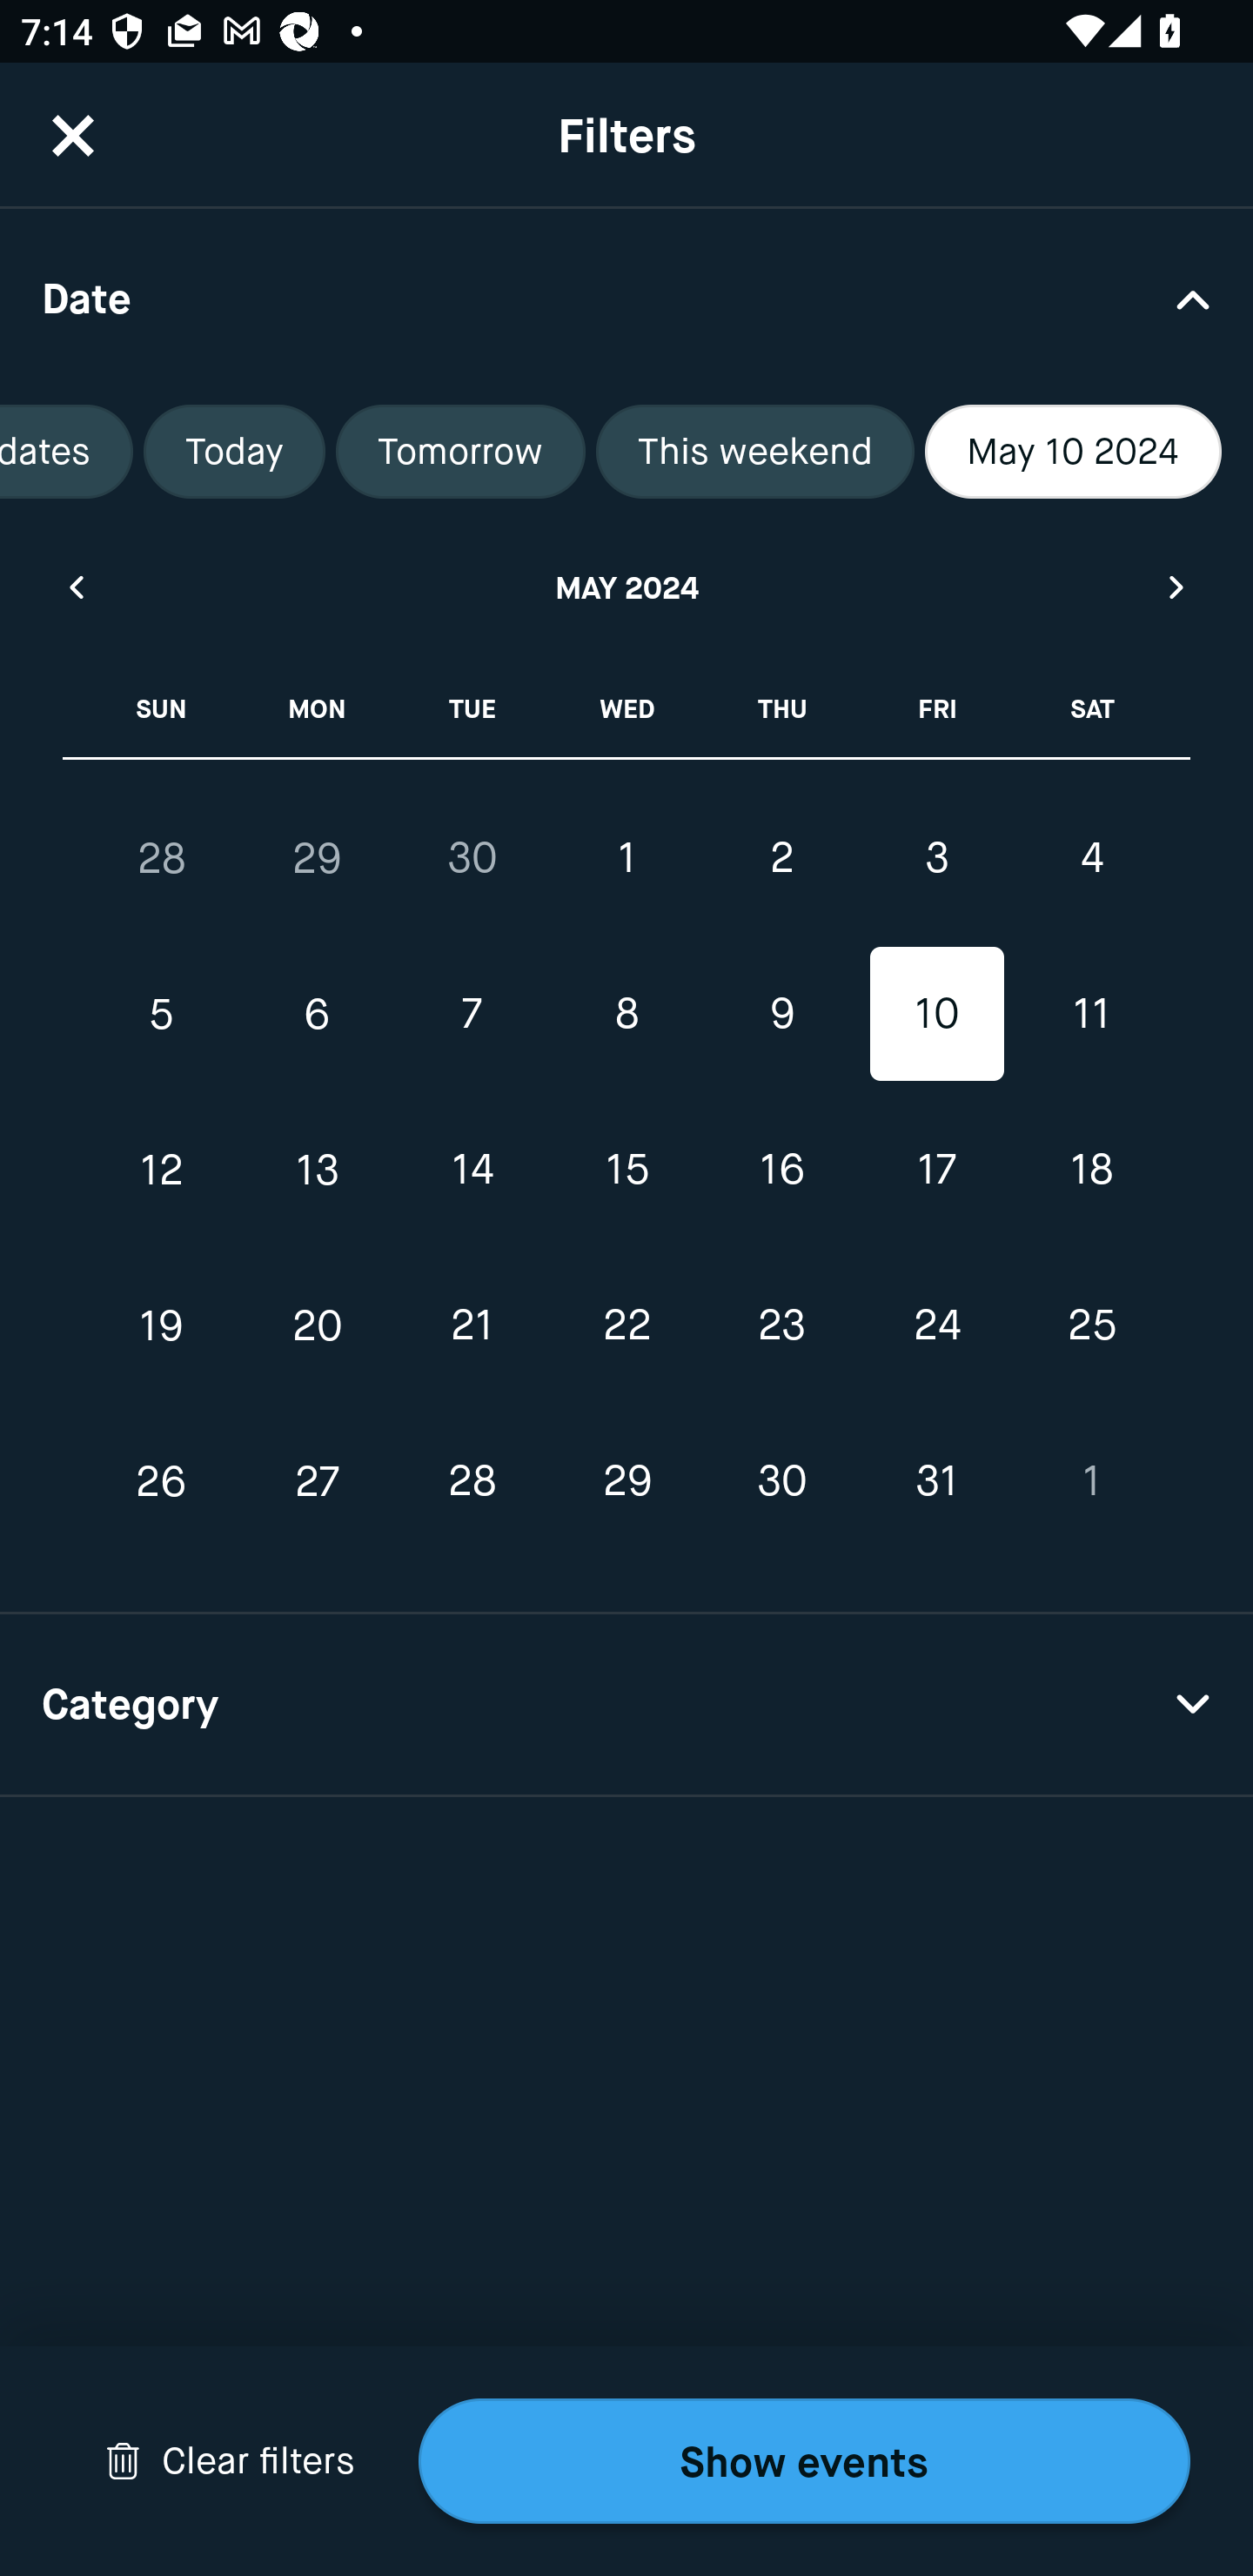 This screenshot has height=2576, width=1253. I want to click on 20, so click(317, 1325).